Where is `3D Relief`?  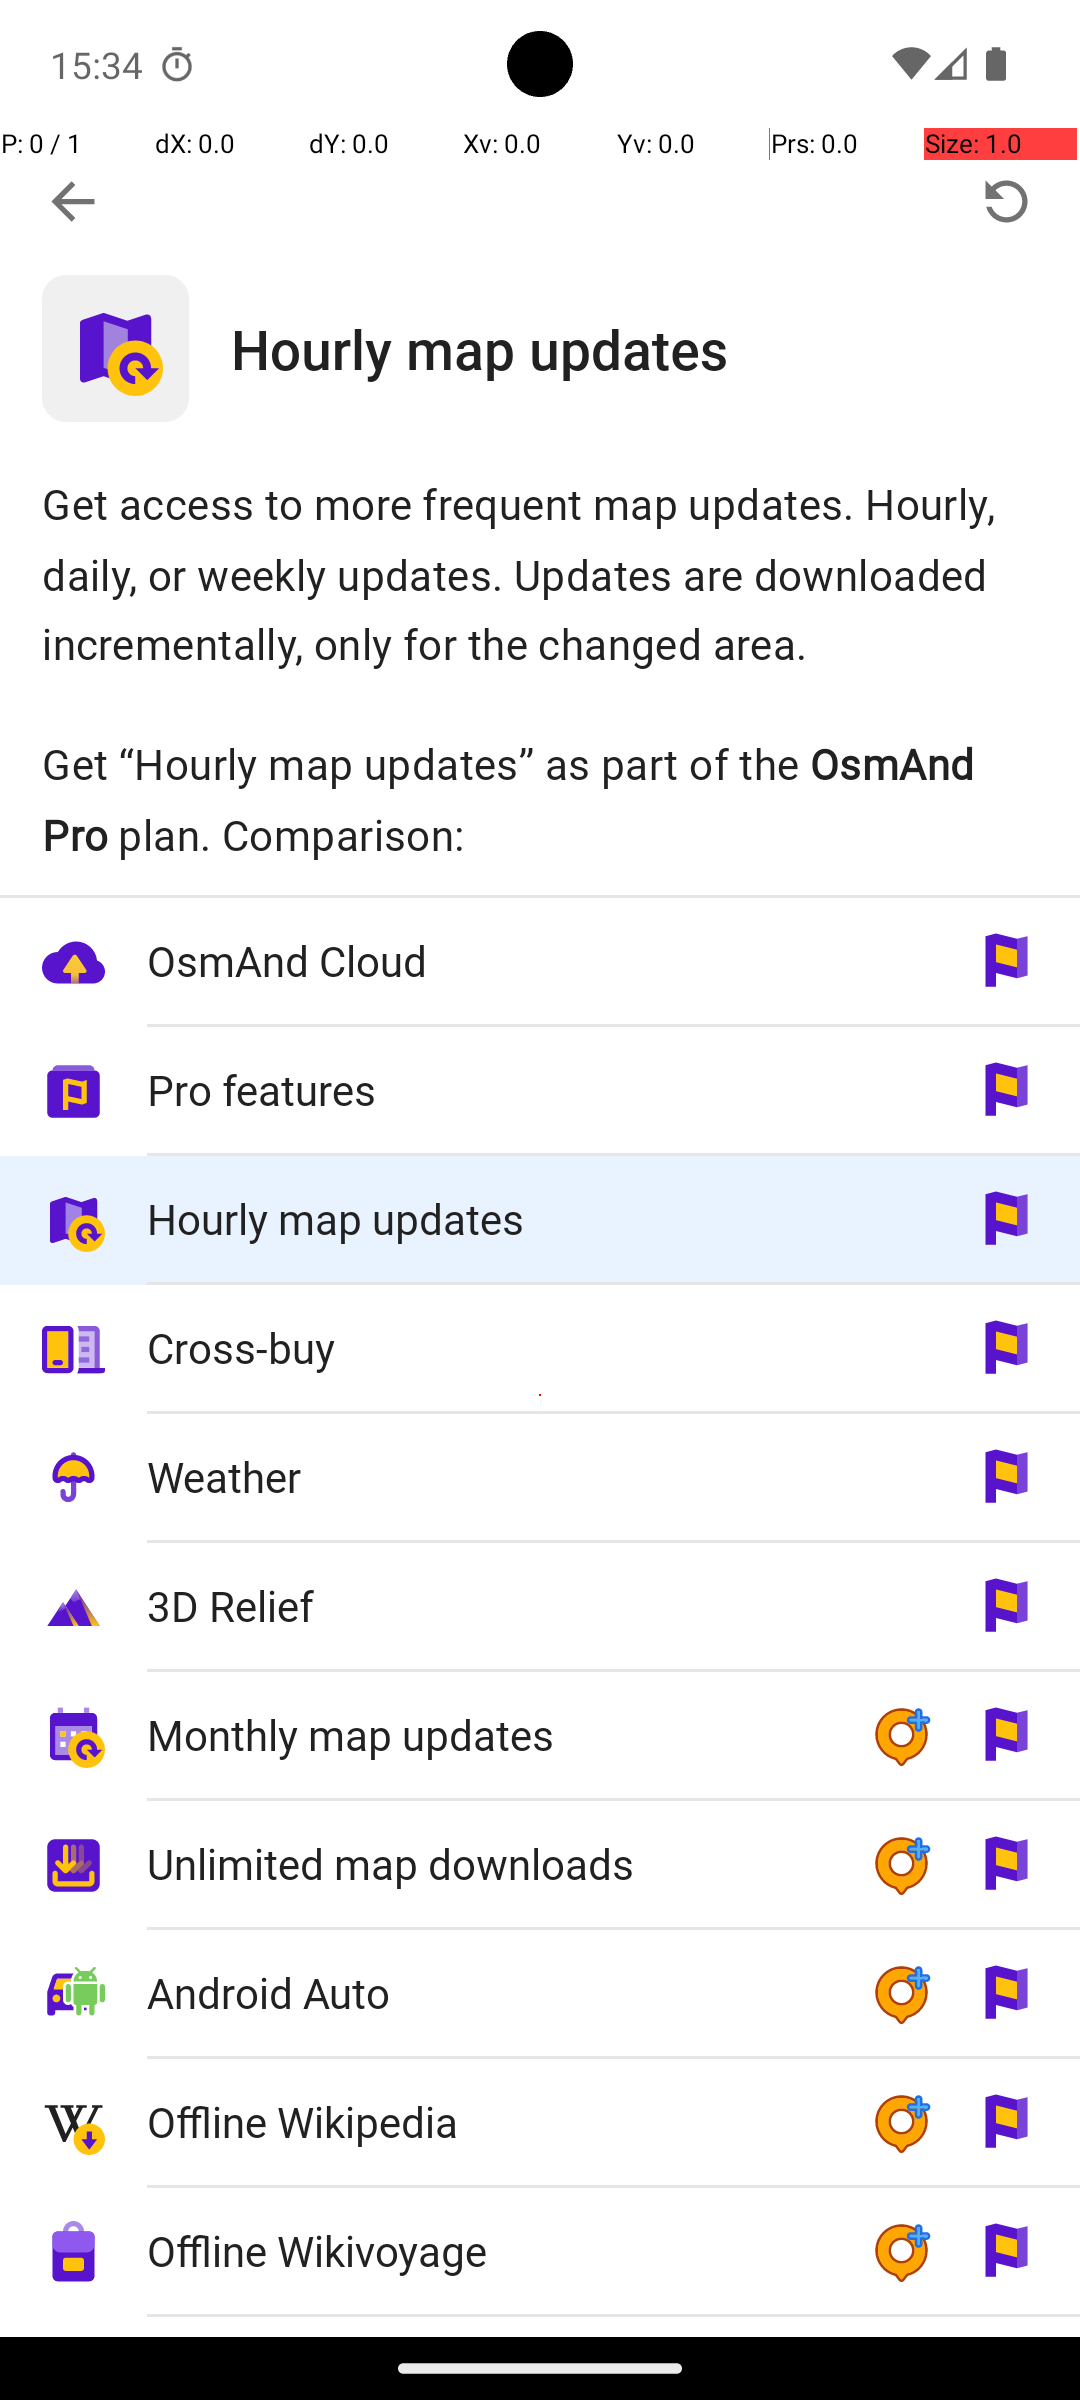
3D Relief is located at coordinates (488, 1606).